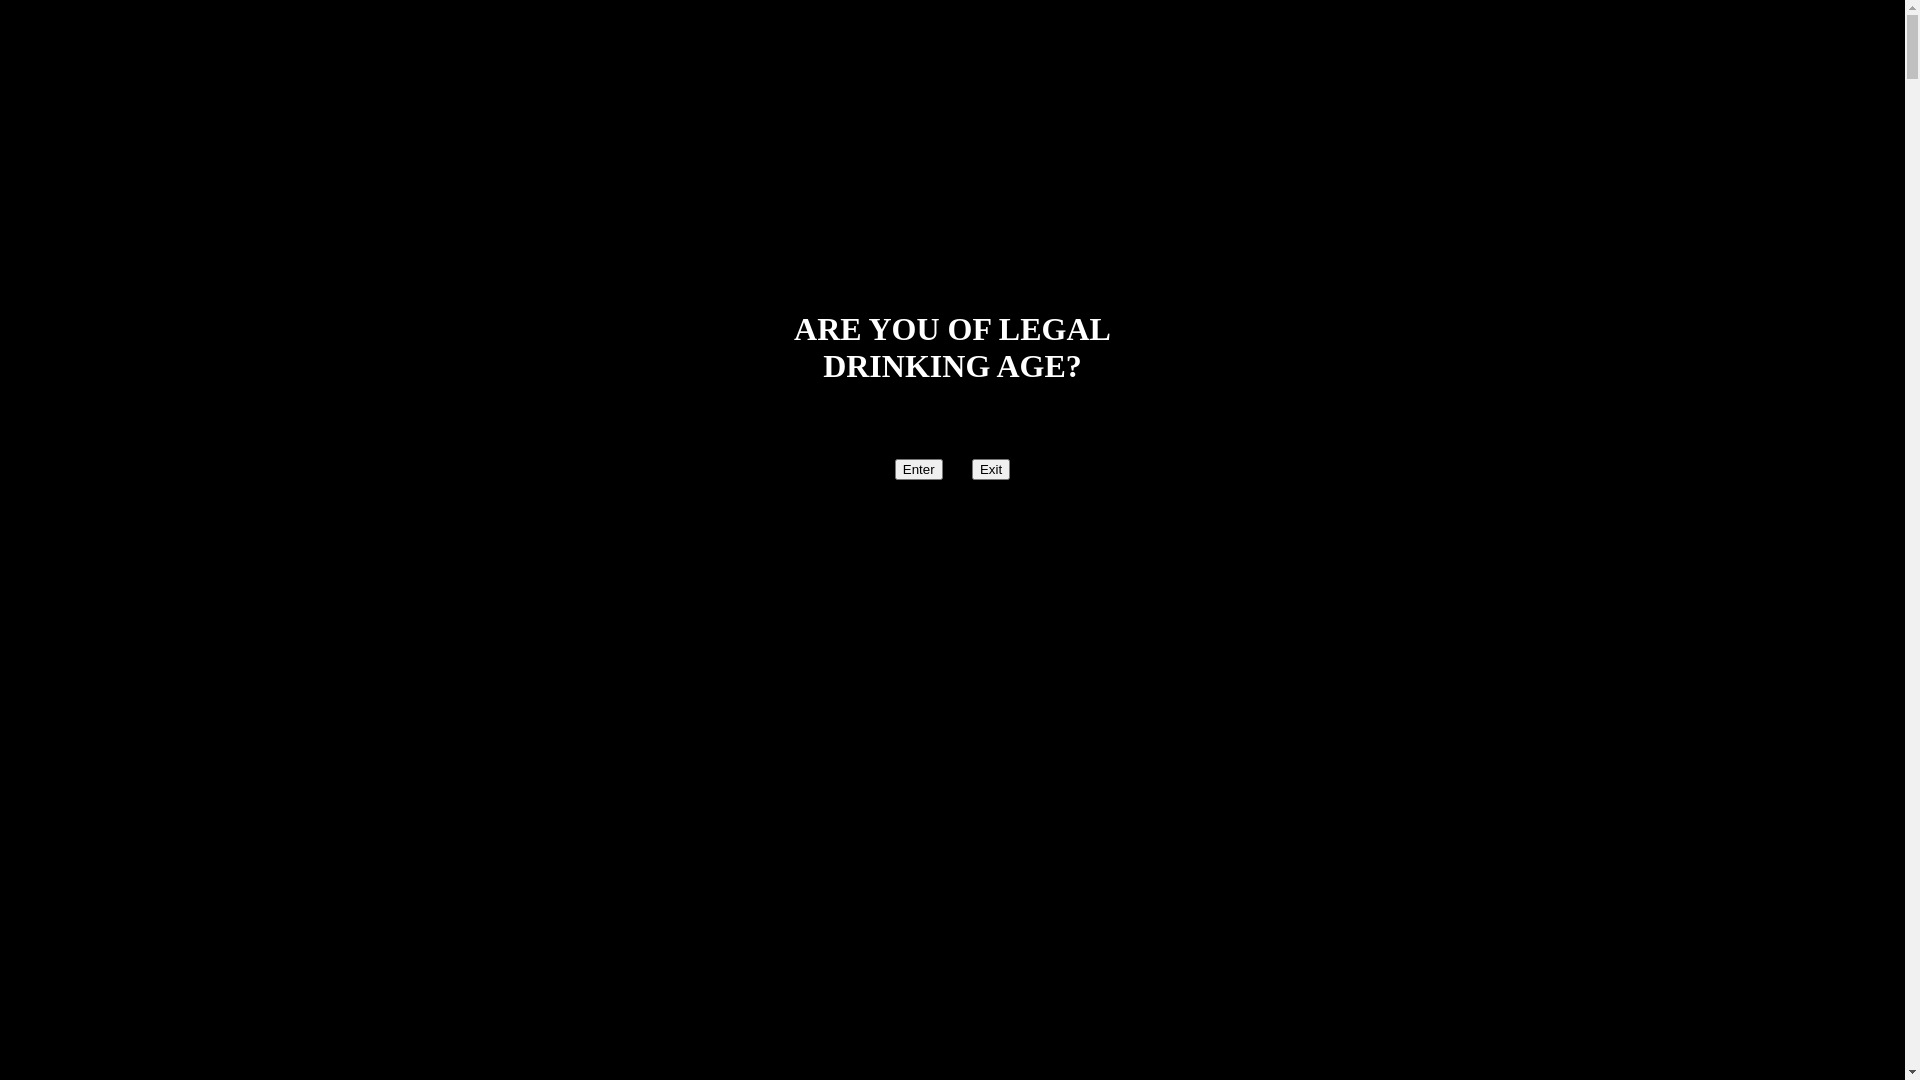  Describe the element at coordinates (116, 206) in the screenshot. I see `DEALS!` at that location.